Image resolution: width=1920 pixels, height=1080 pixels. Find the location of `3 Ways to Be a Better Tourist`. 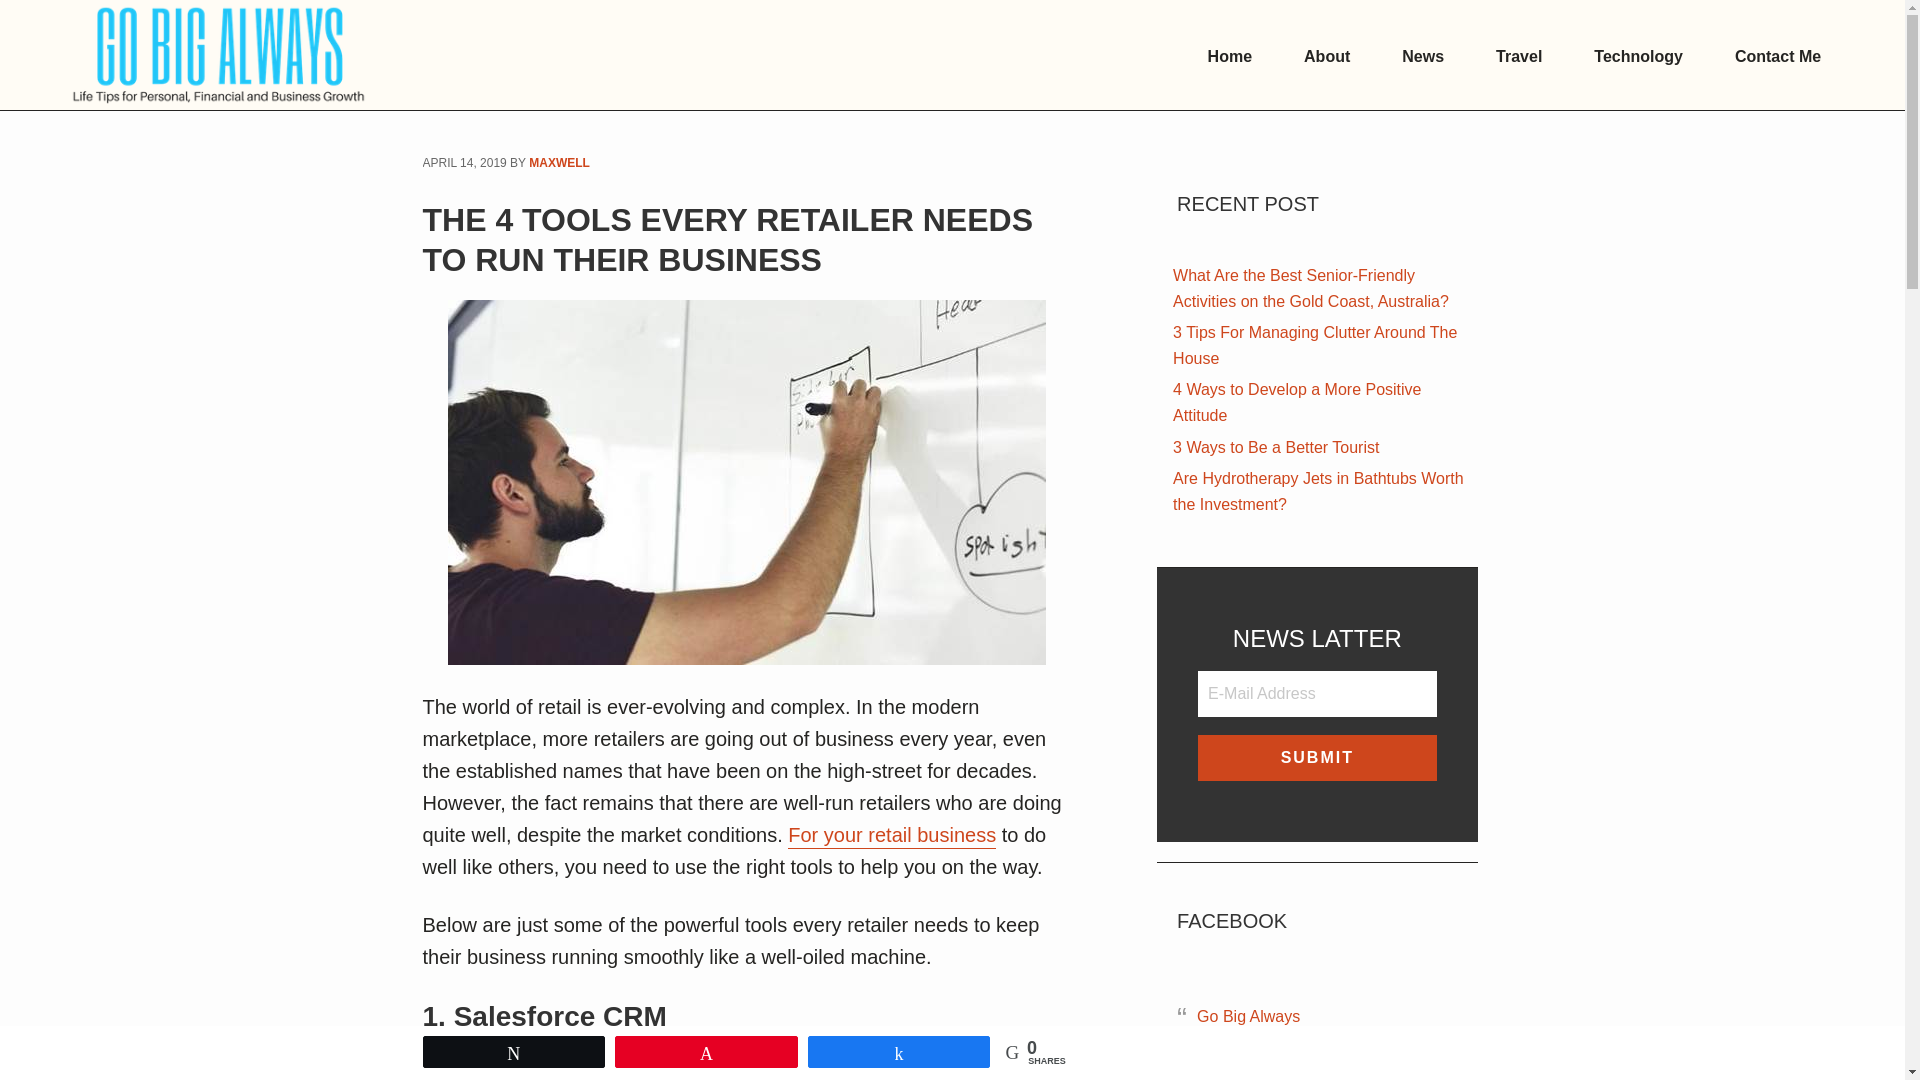

3 Ways to Be a Better Tourist is located at coordinates (1276, 448).